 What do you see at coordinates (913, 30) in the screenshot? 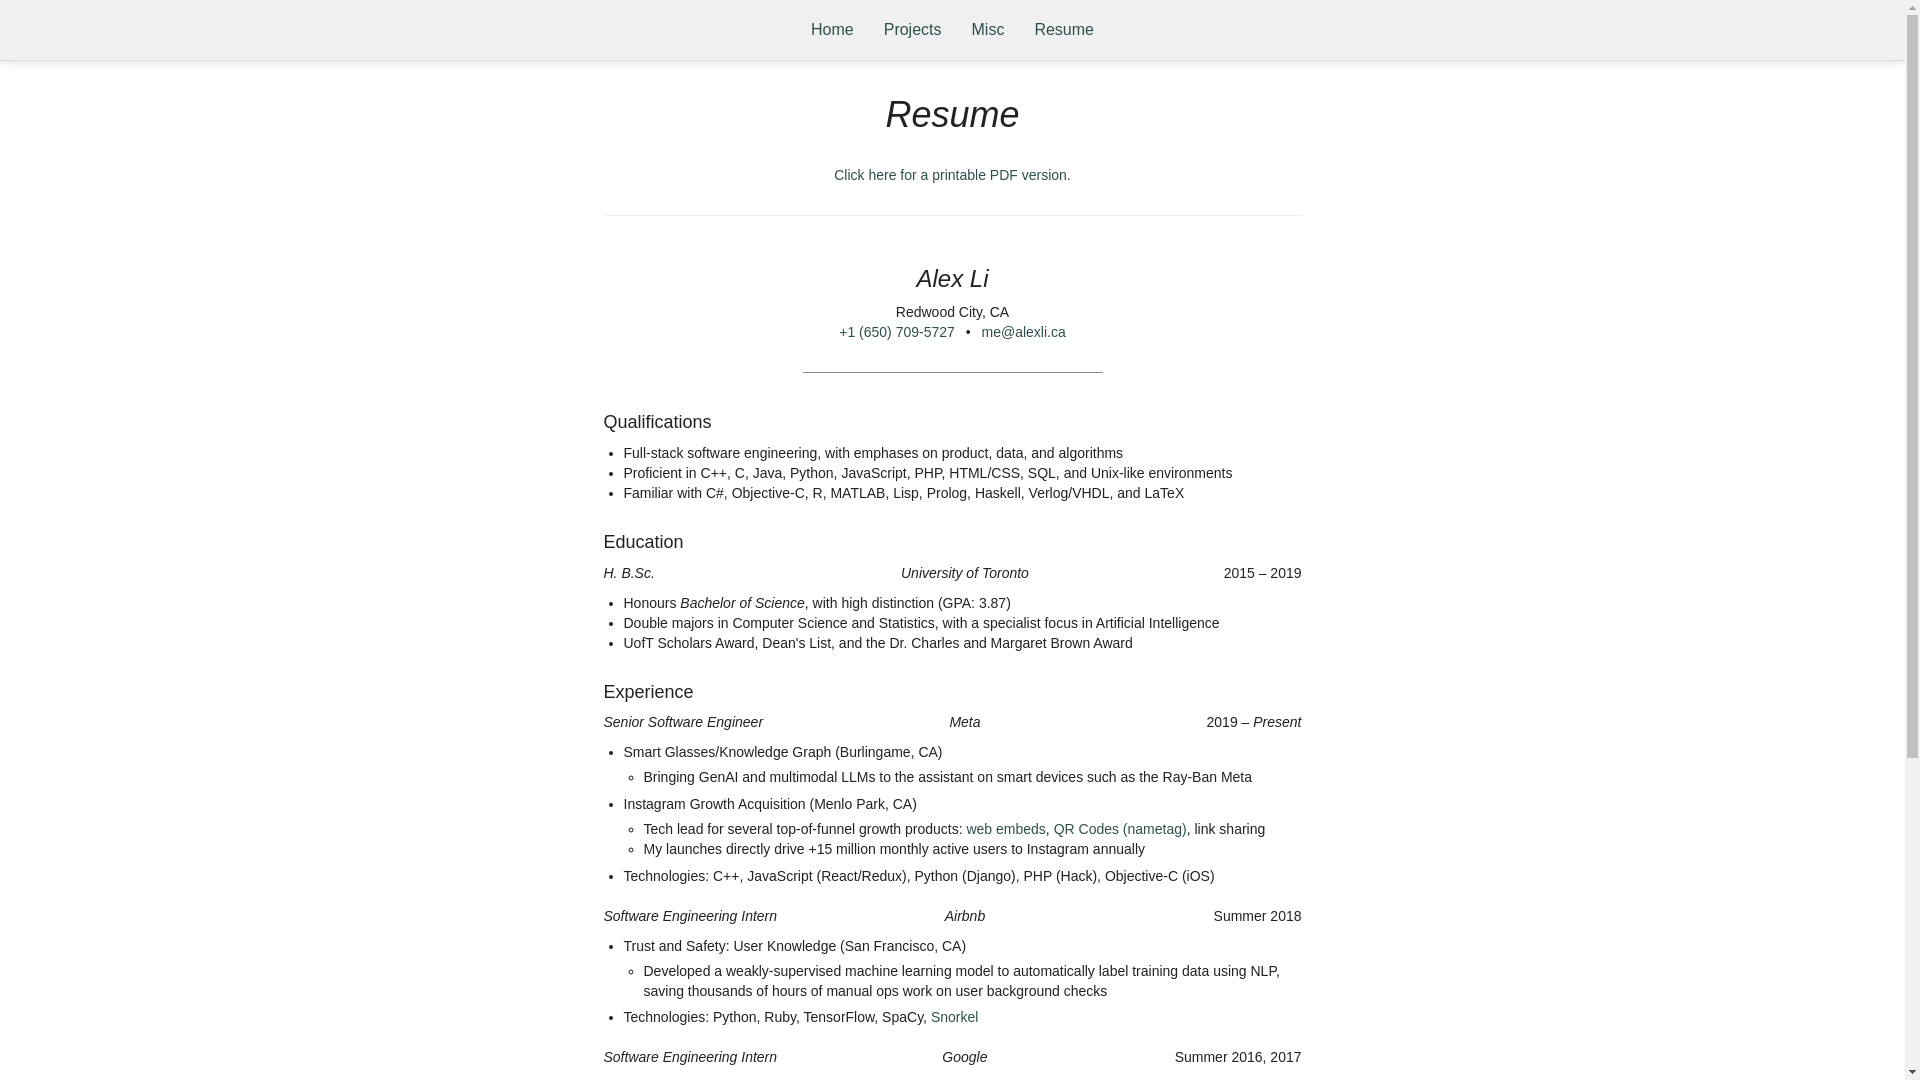
I see `Projects` at bounding box center [913, 30].